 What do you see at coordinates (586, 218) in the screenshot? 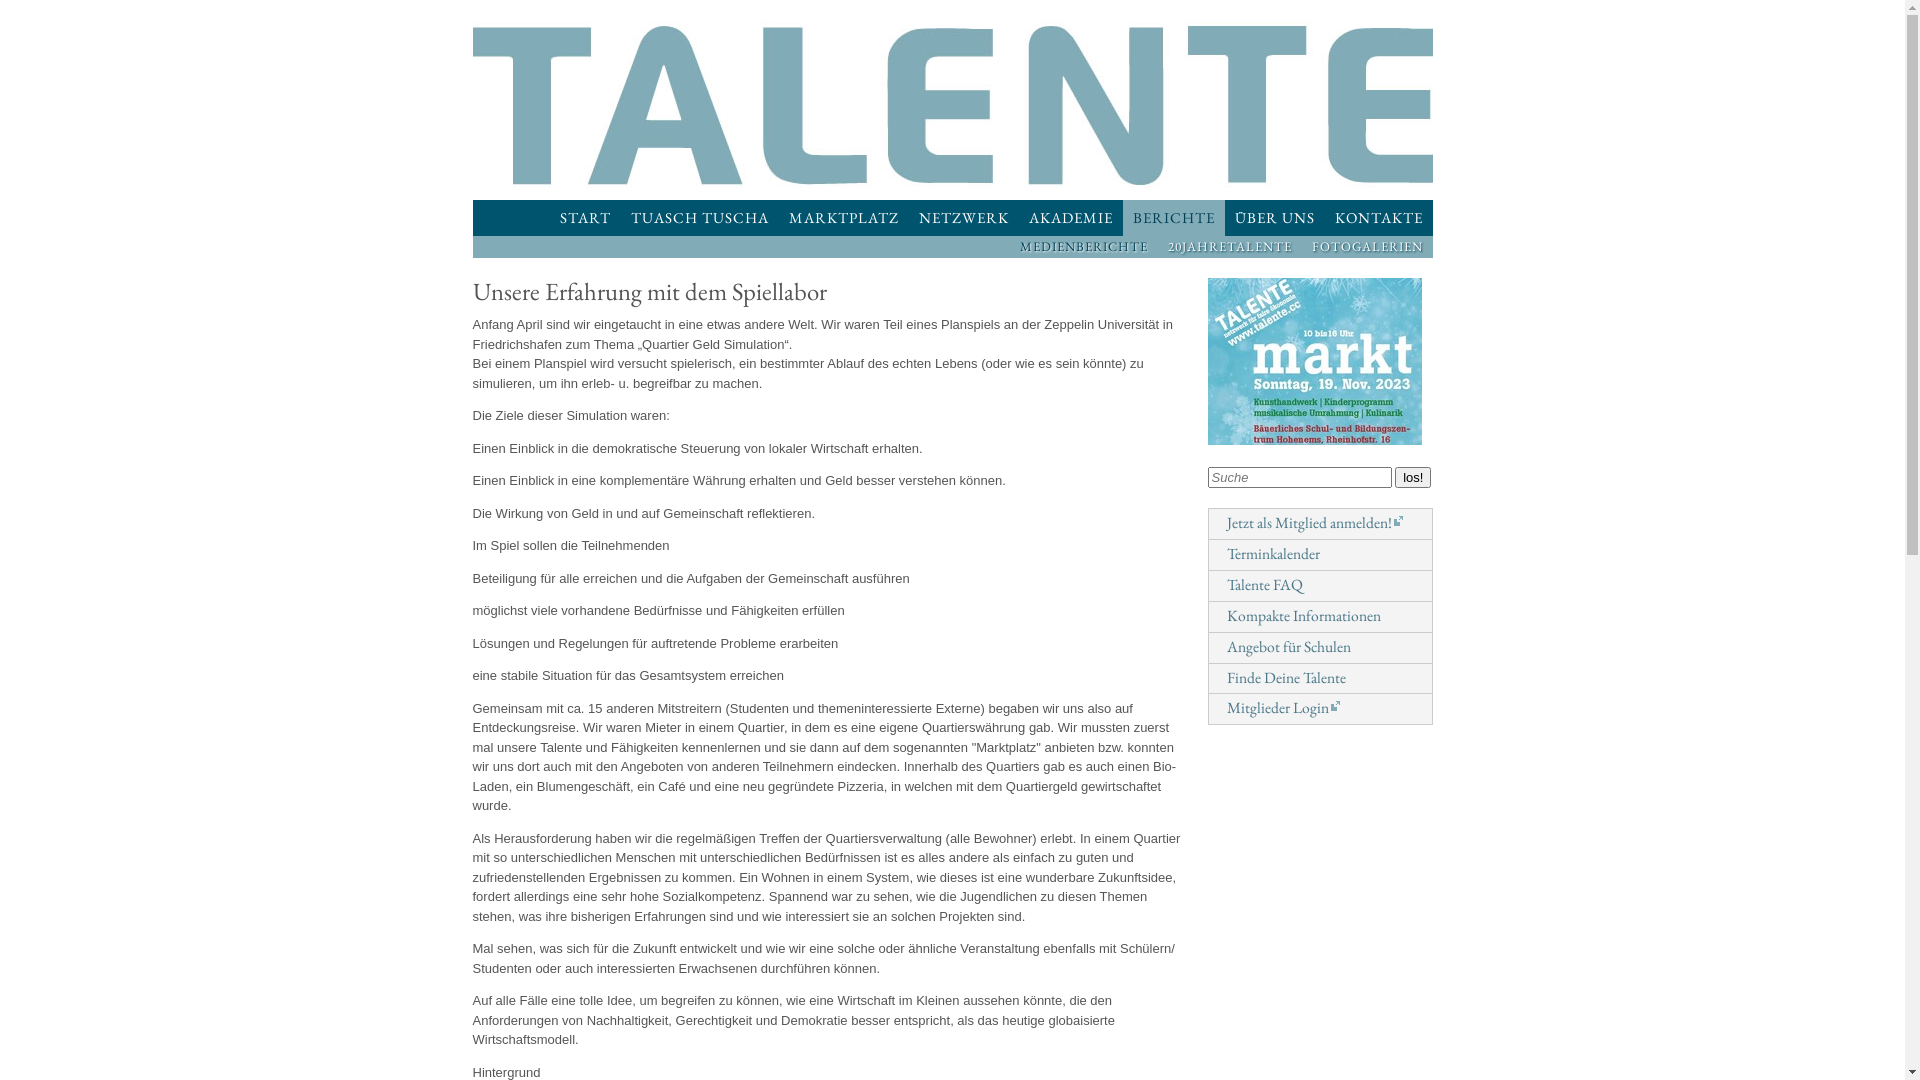
I see `START` at bounding box center [586, 218].